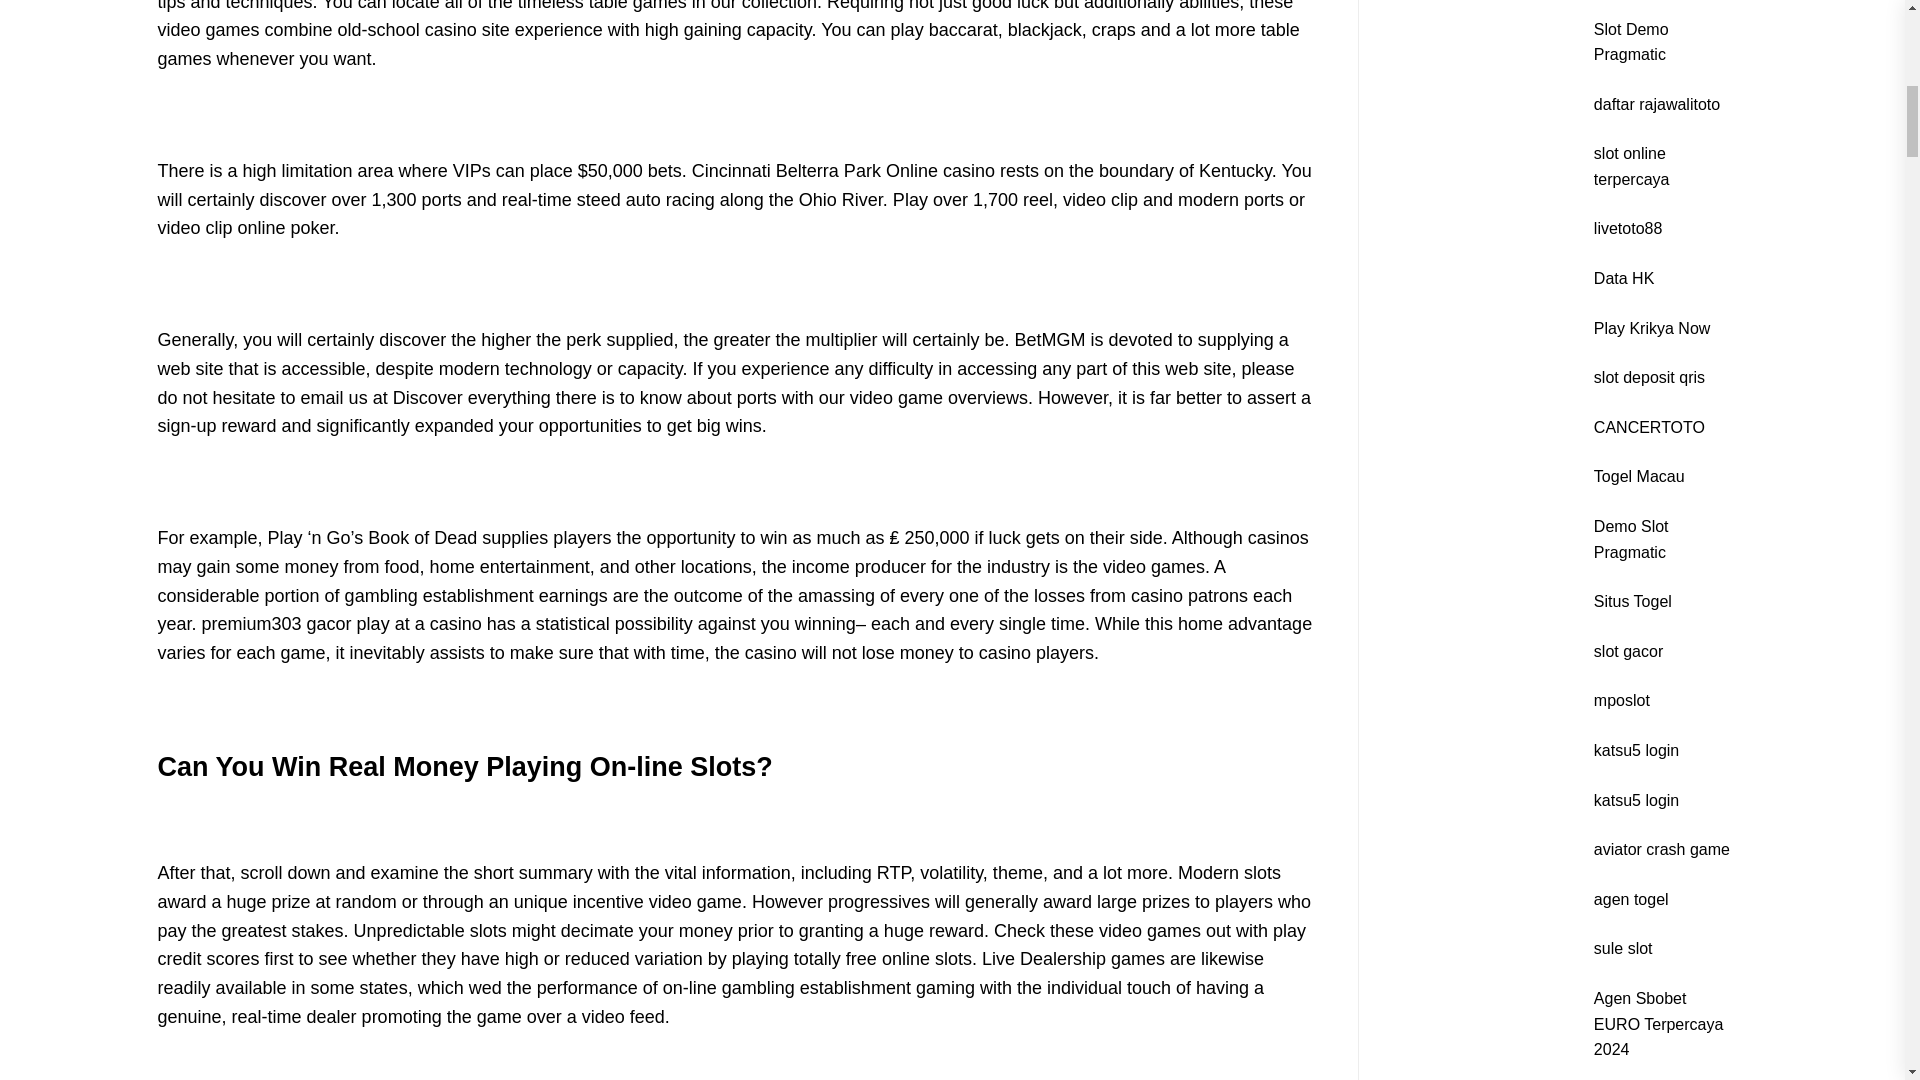 The height and width of the screenshot is (1080, 1920). What do you see at coordinates (1630, 41) in the screenshot?
I see `Slot Demo Pragmatic` at bounding box center [1630, 41].